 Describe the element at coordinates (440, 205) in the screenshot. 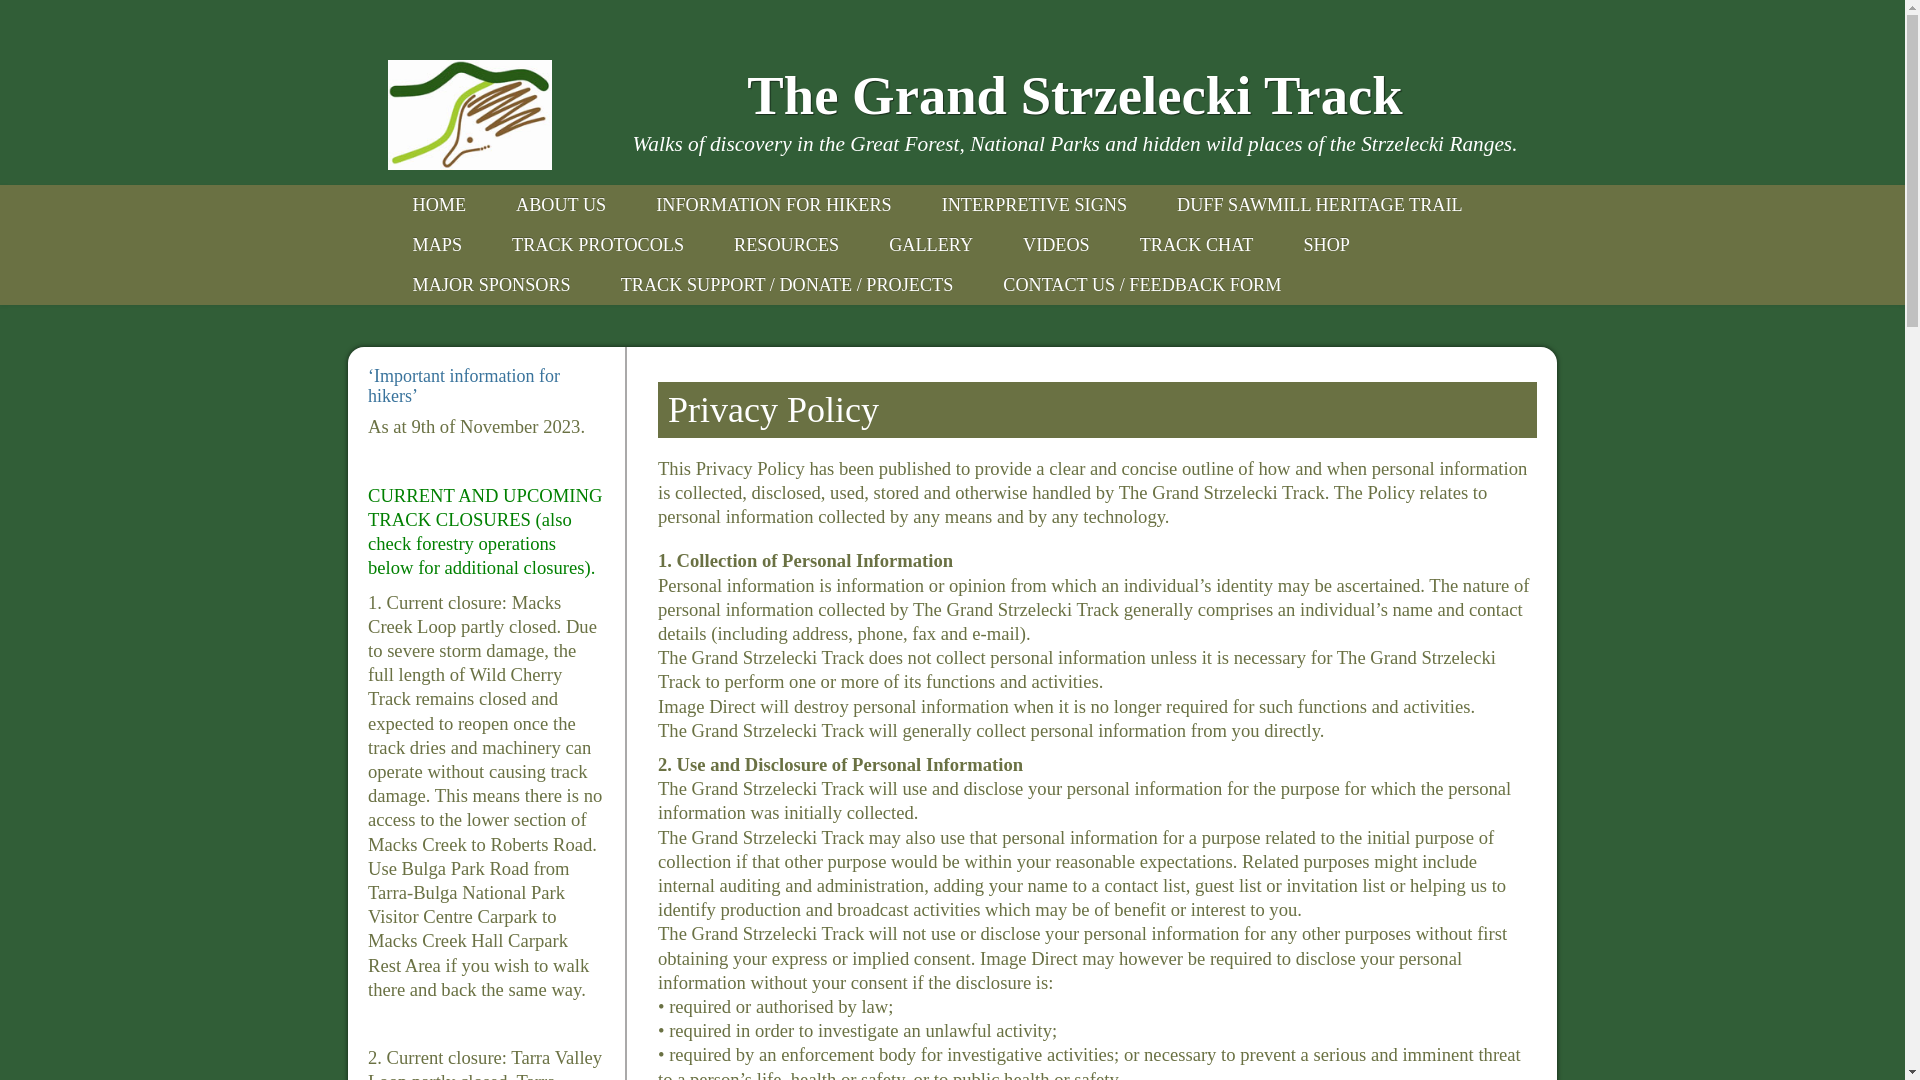

I see `HOME` at that location.